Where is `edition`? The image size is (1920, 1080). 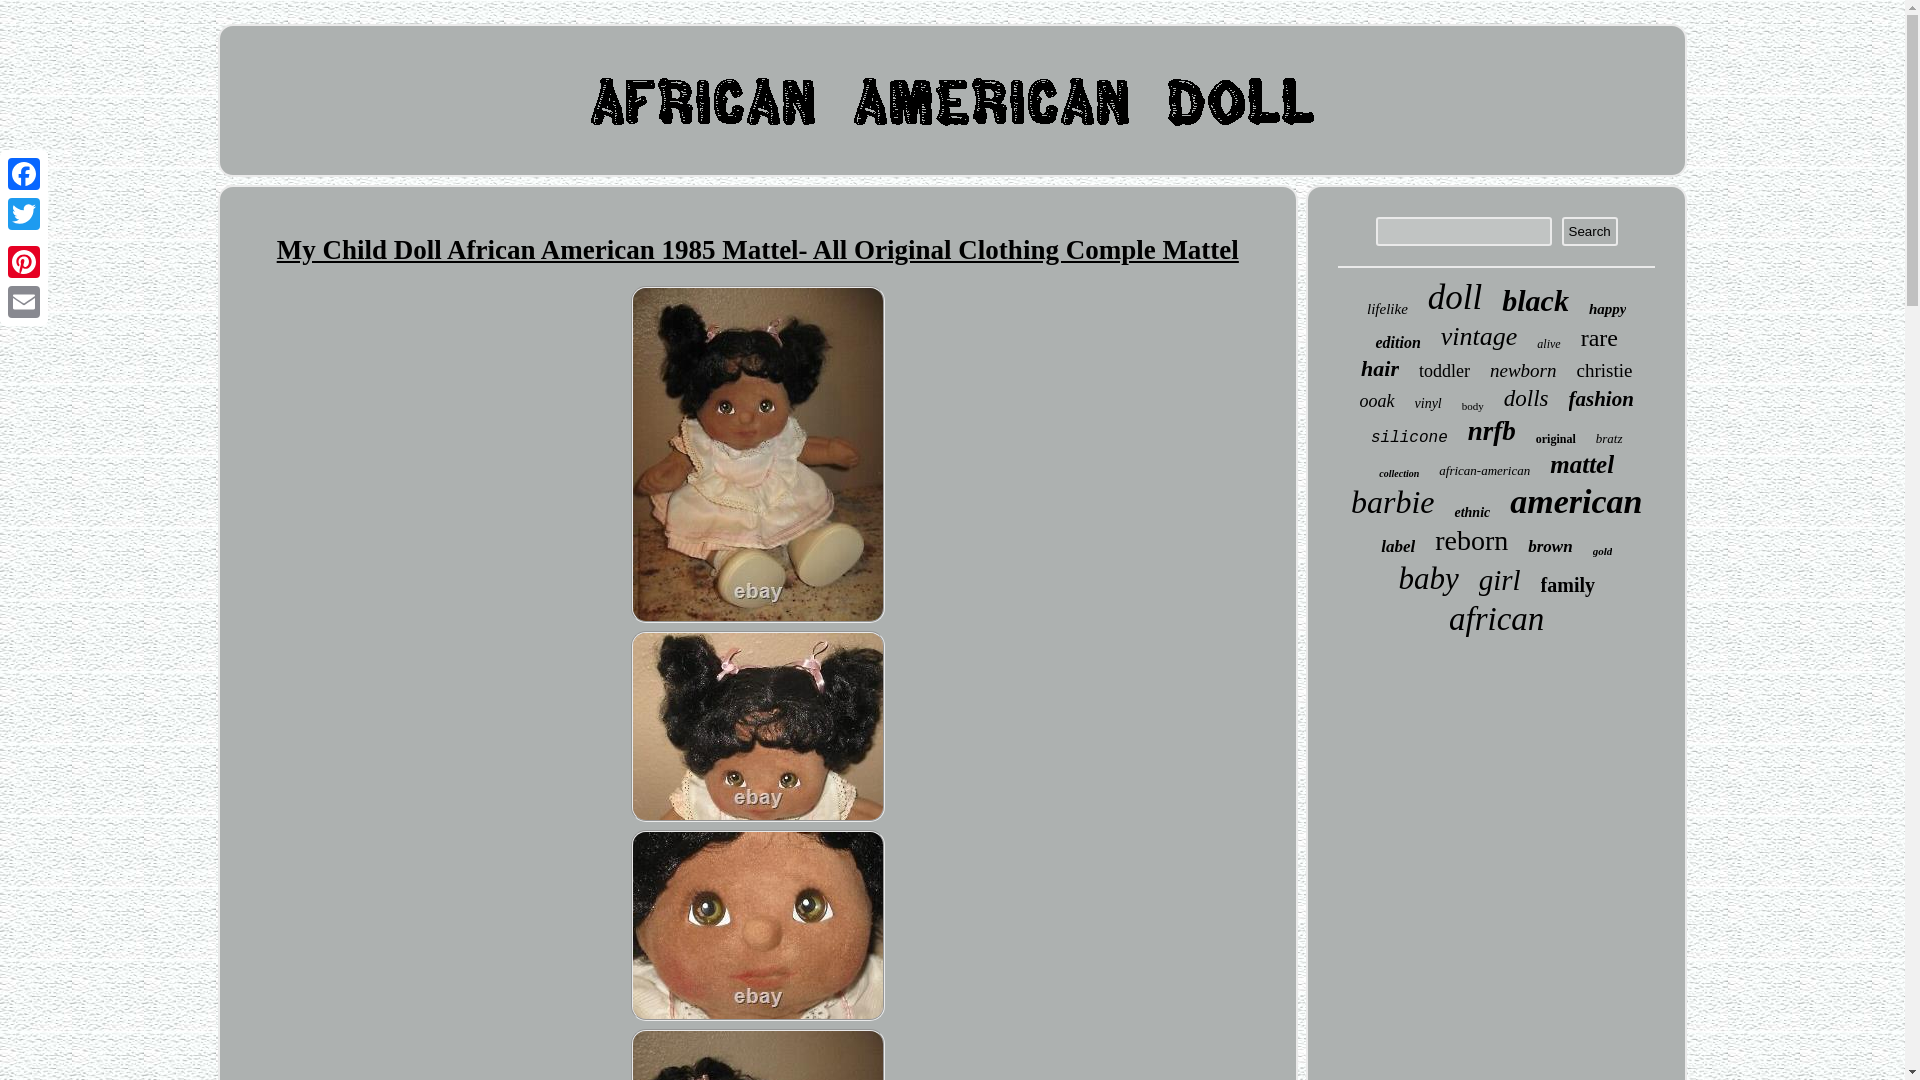
edition is located at coordinates (1397, 342).